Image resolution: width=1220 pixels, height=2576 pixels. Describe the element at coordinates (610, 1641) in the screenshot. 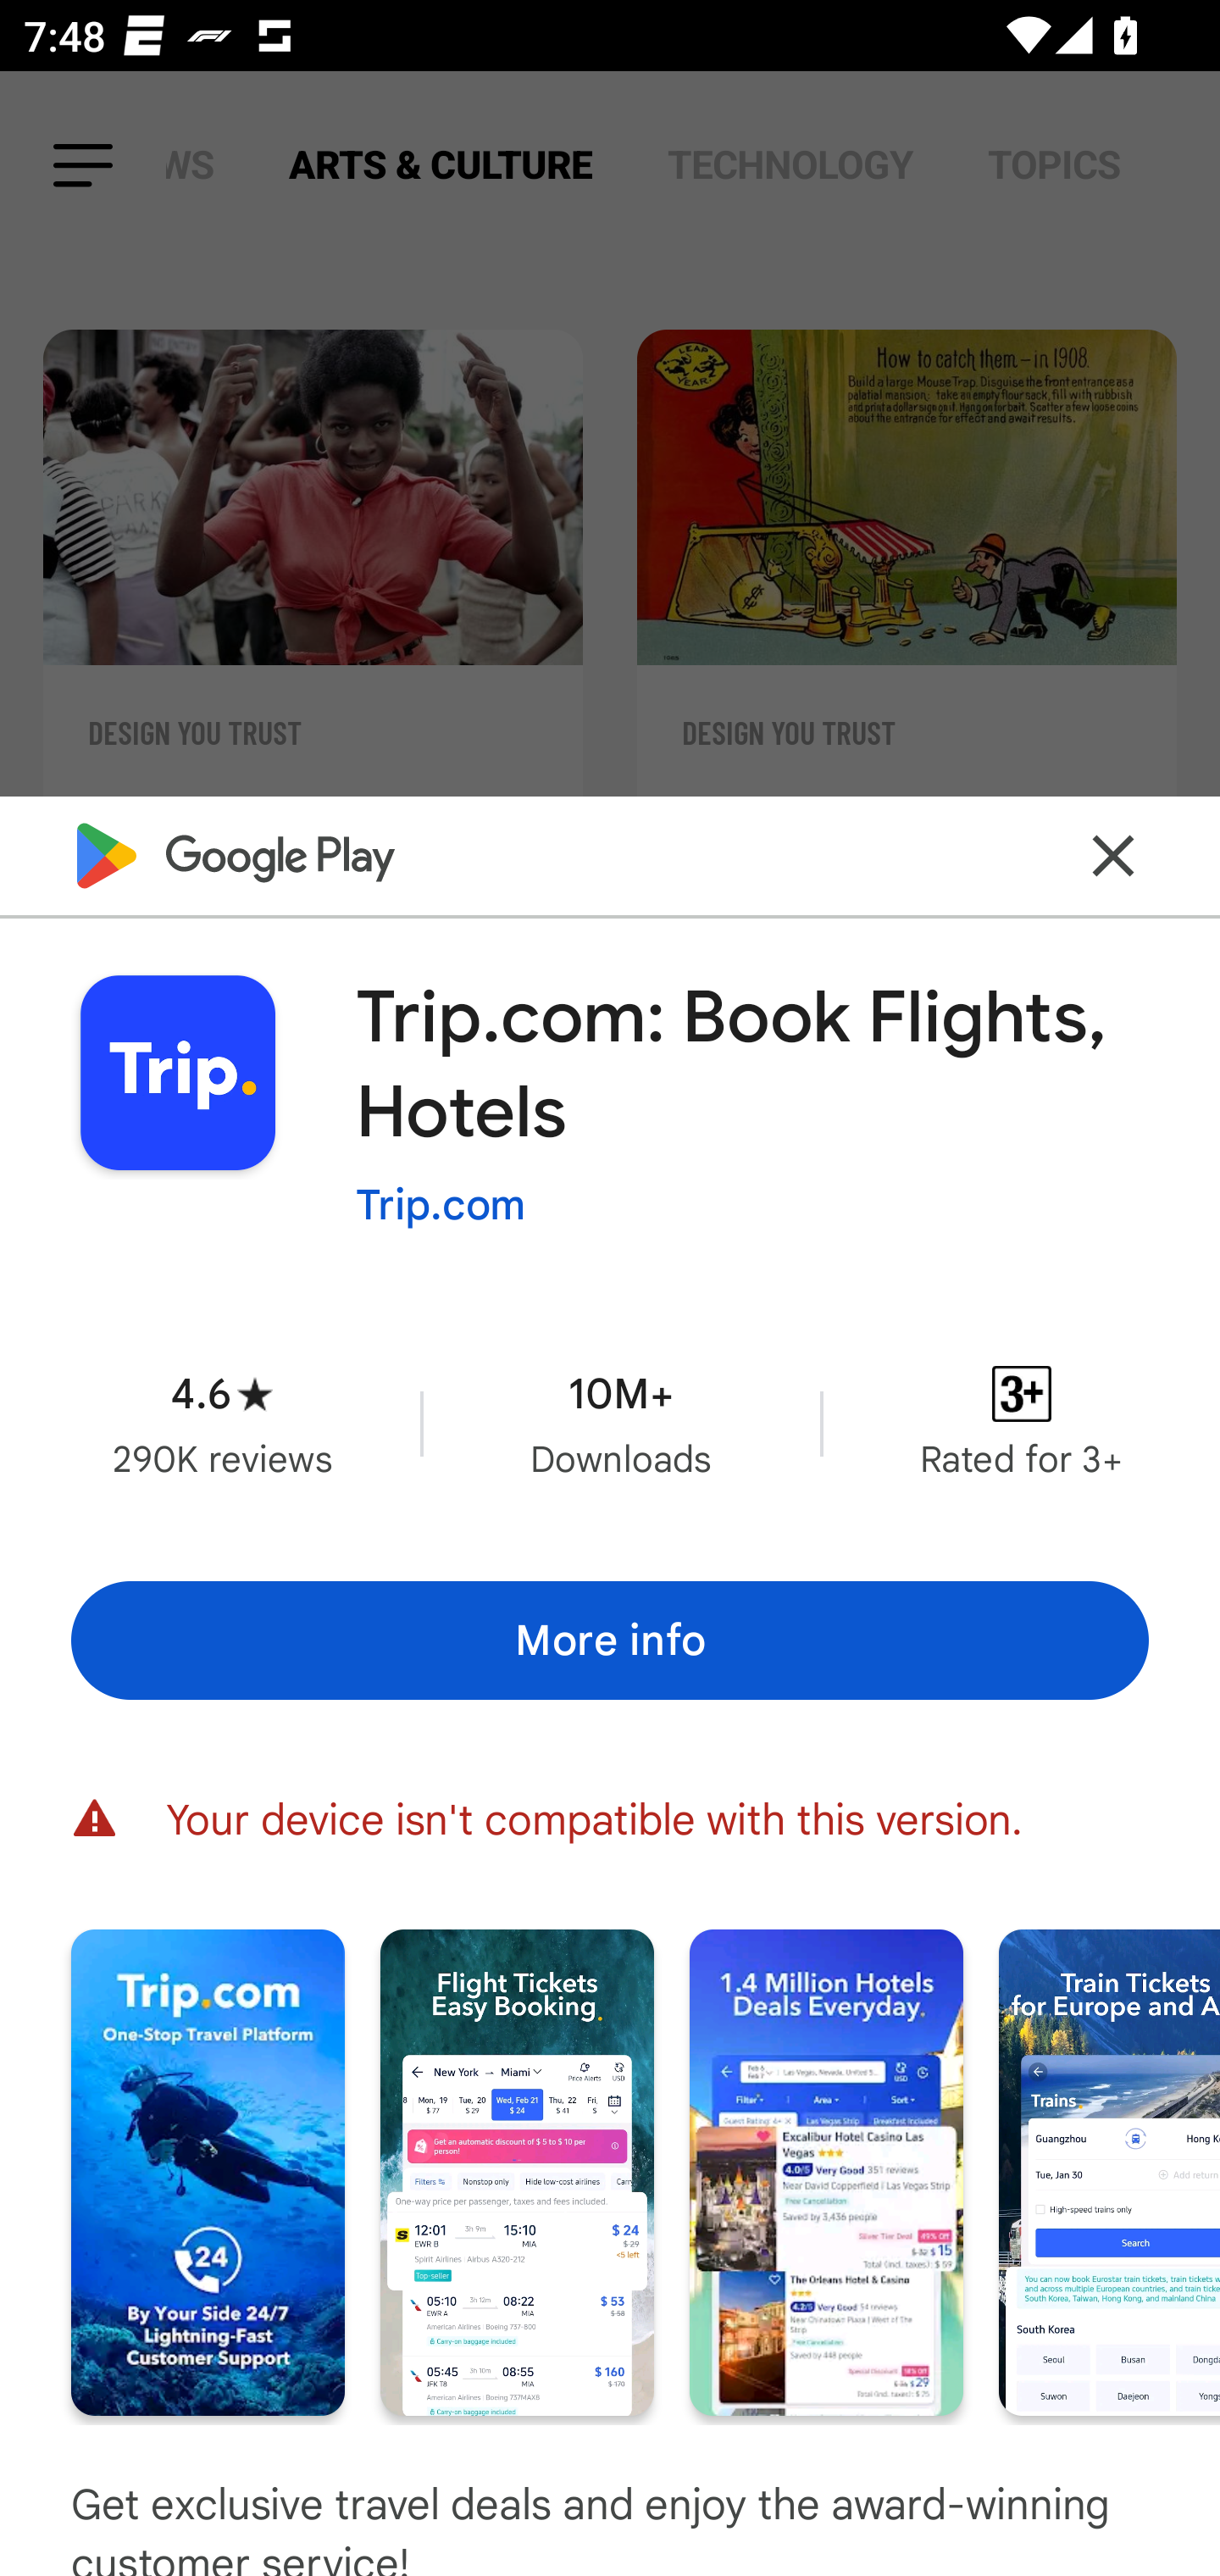

I see `More info` at that location.